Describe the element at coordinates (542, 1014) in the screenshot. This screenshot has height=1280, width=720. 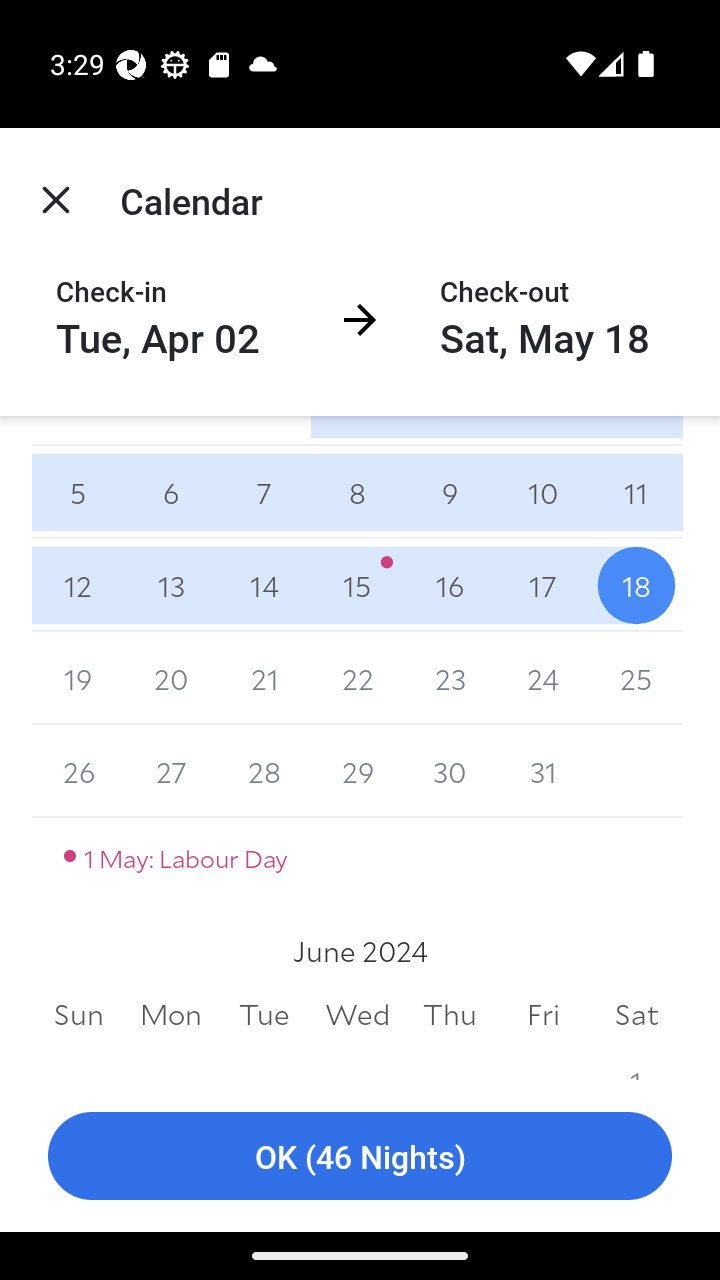
I see `Fri` at that location.